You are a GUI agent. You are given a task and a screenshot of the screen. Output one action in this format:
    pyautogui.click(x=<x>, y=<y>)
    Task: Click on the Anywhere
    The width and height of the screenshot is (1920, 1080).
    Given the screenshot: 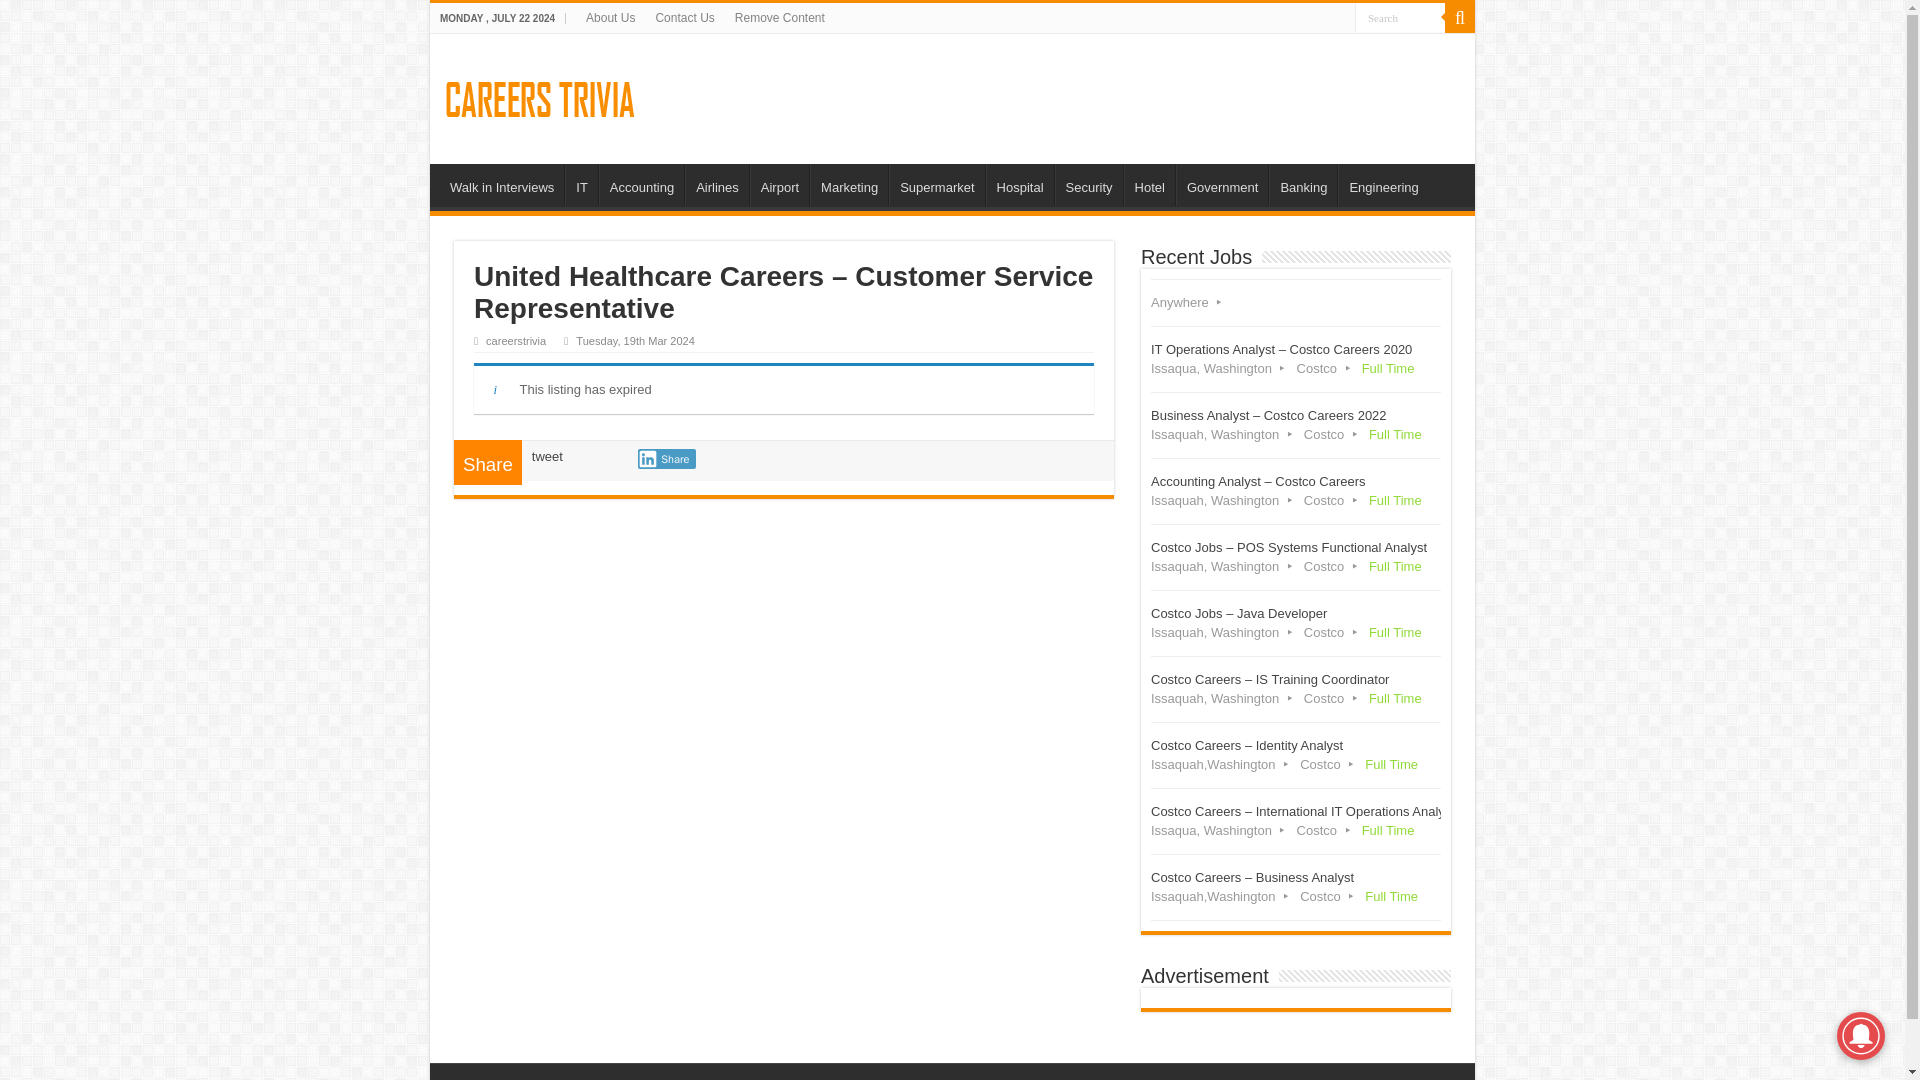 What is the action you would take?
    pyautogui.click(x=1296, y=302)
    